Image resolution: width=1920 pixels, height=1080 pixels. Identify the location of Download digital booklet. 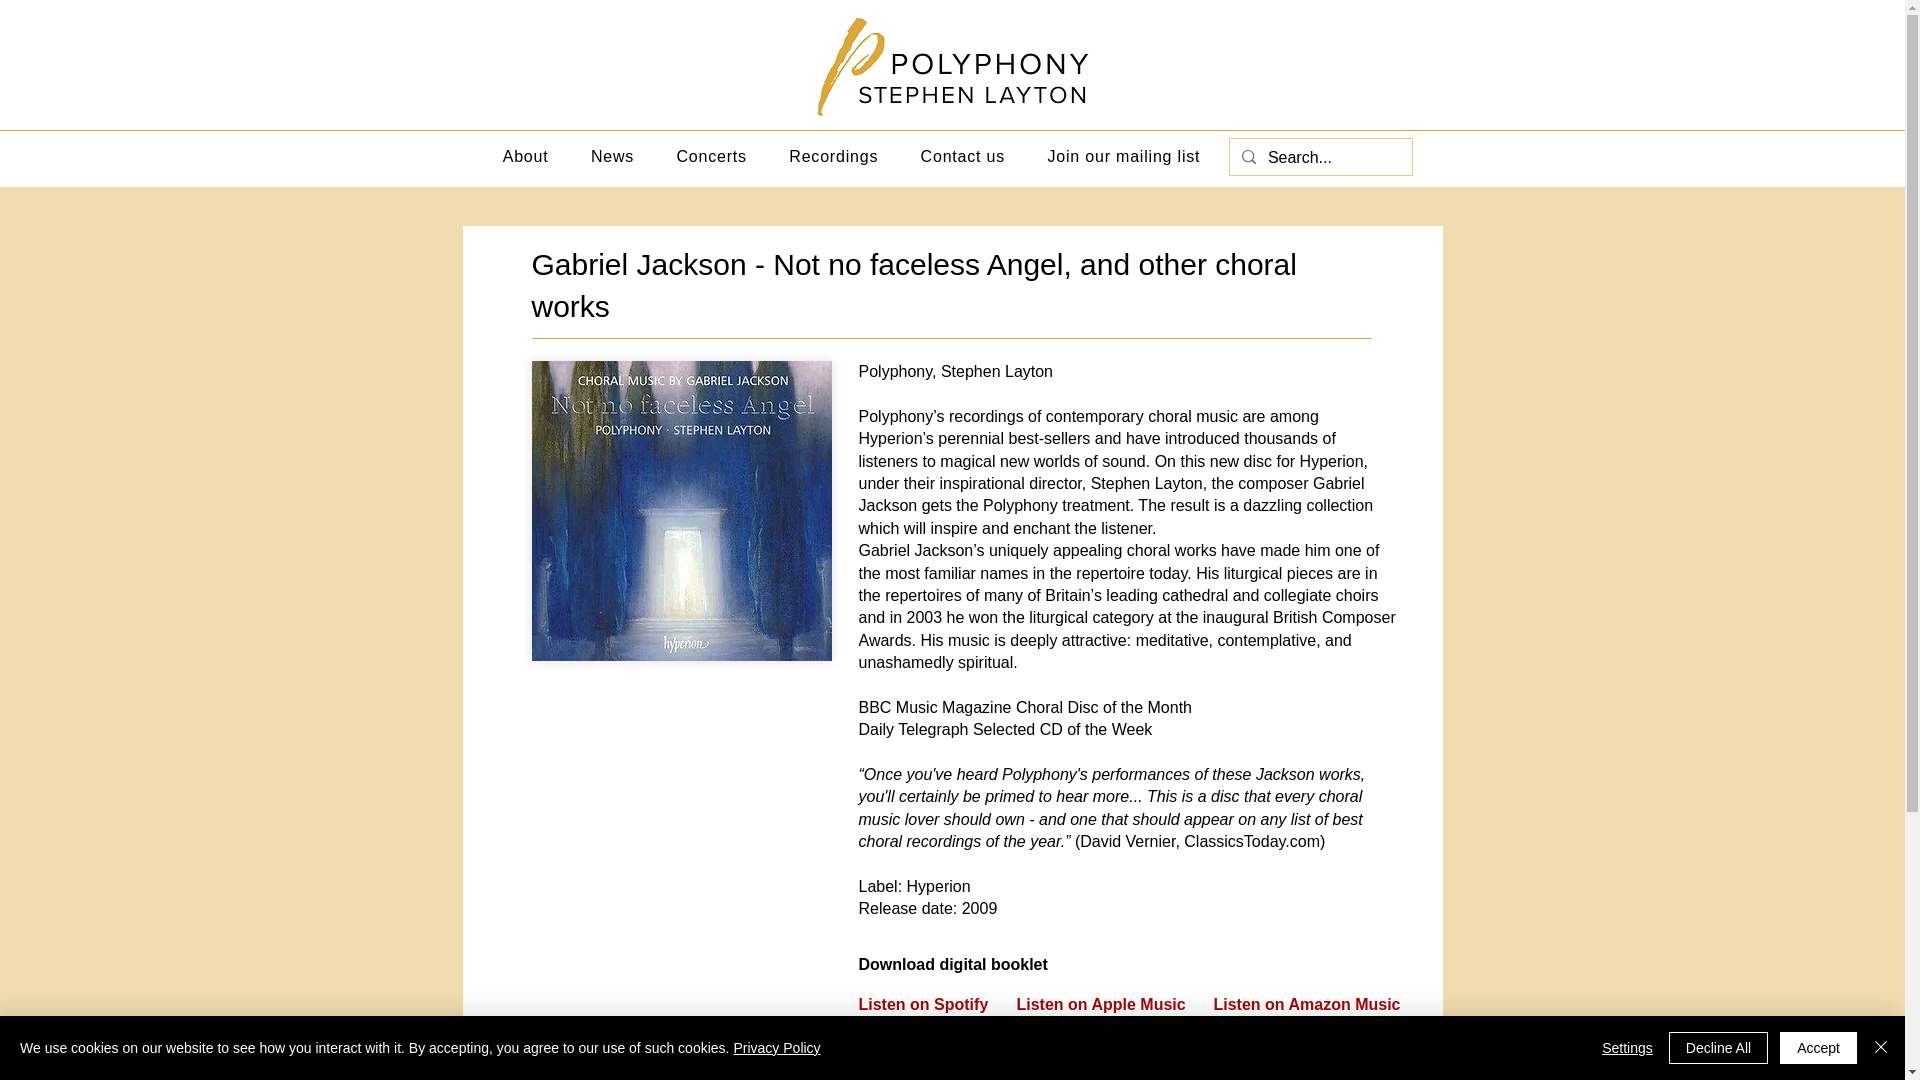
(1008, 964).